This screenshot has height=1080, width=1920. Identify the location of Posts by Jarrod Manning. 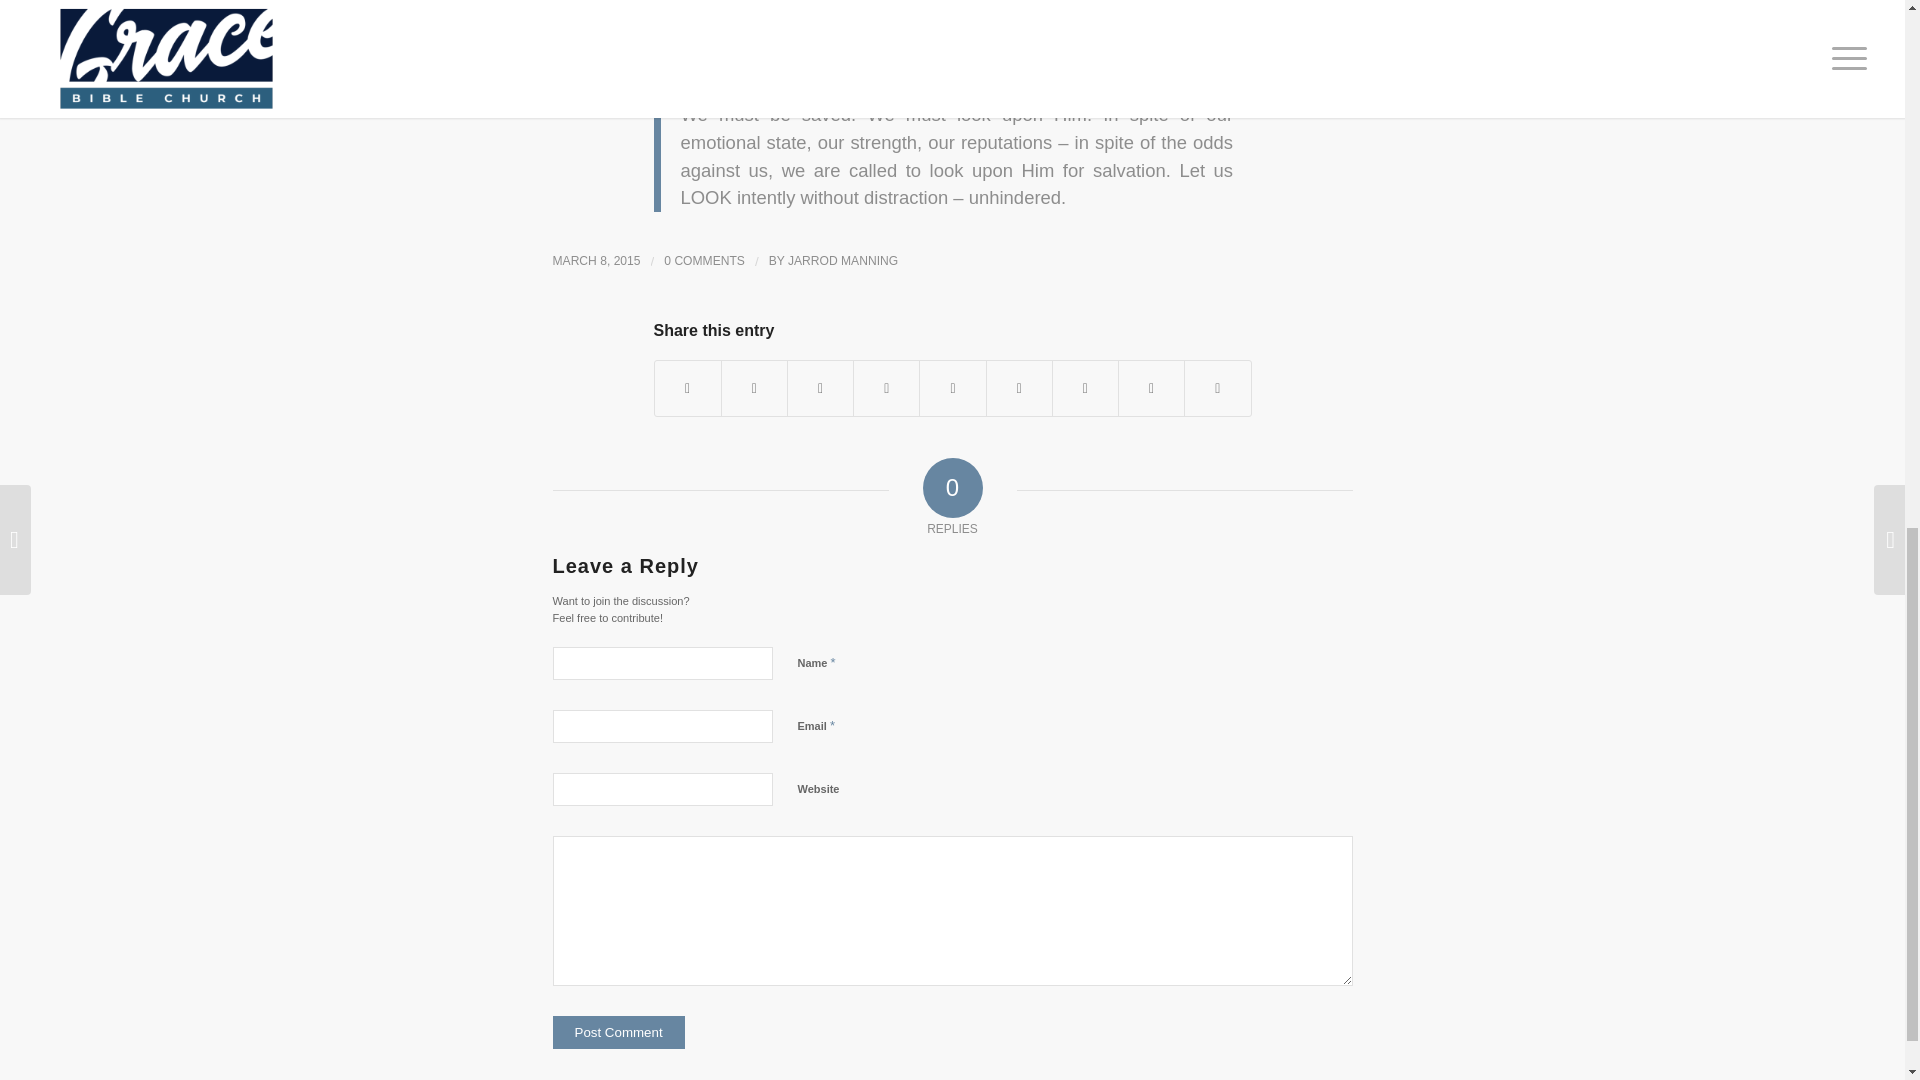
(842, 260).